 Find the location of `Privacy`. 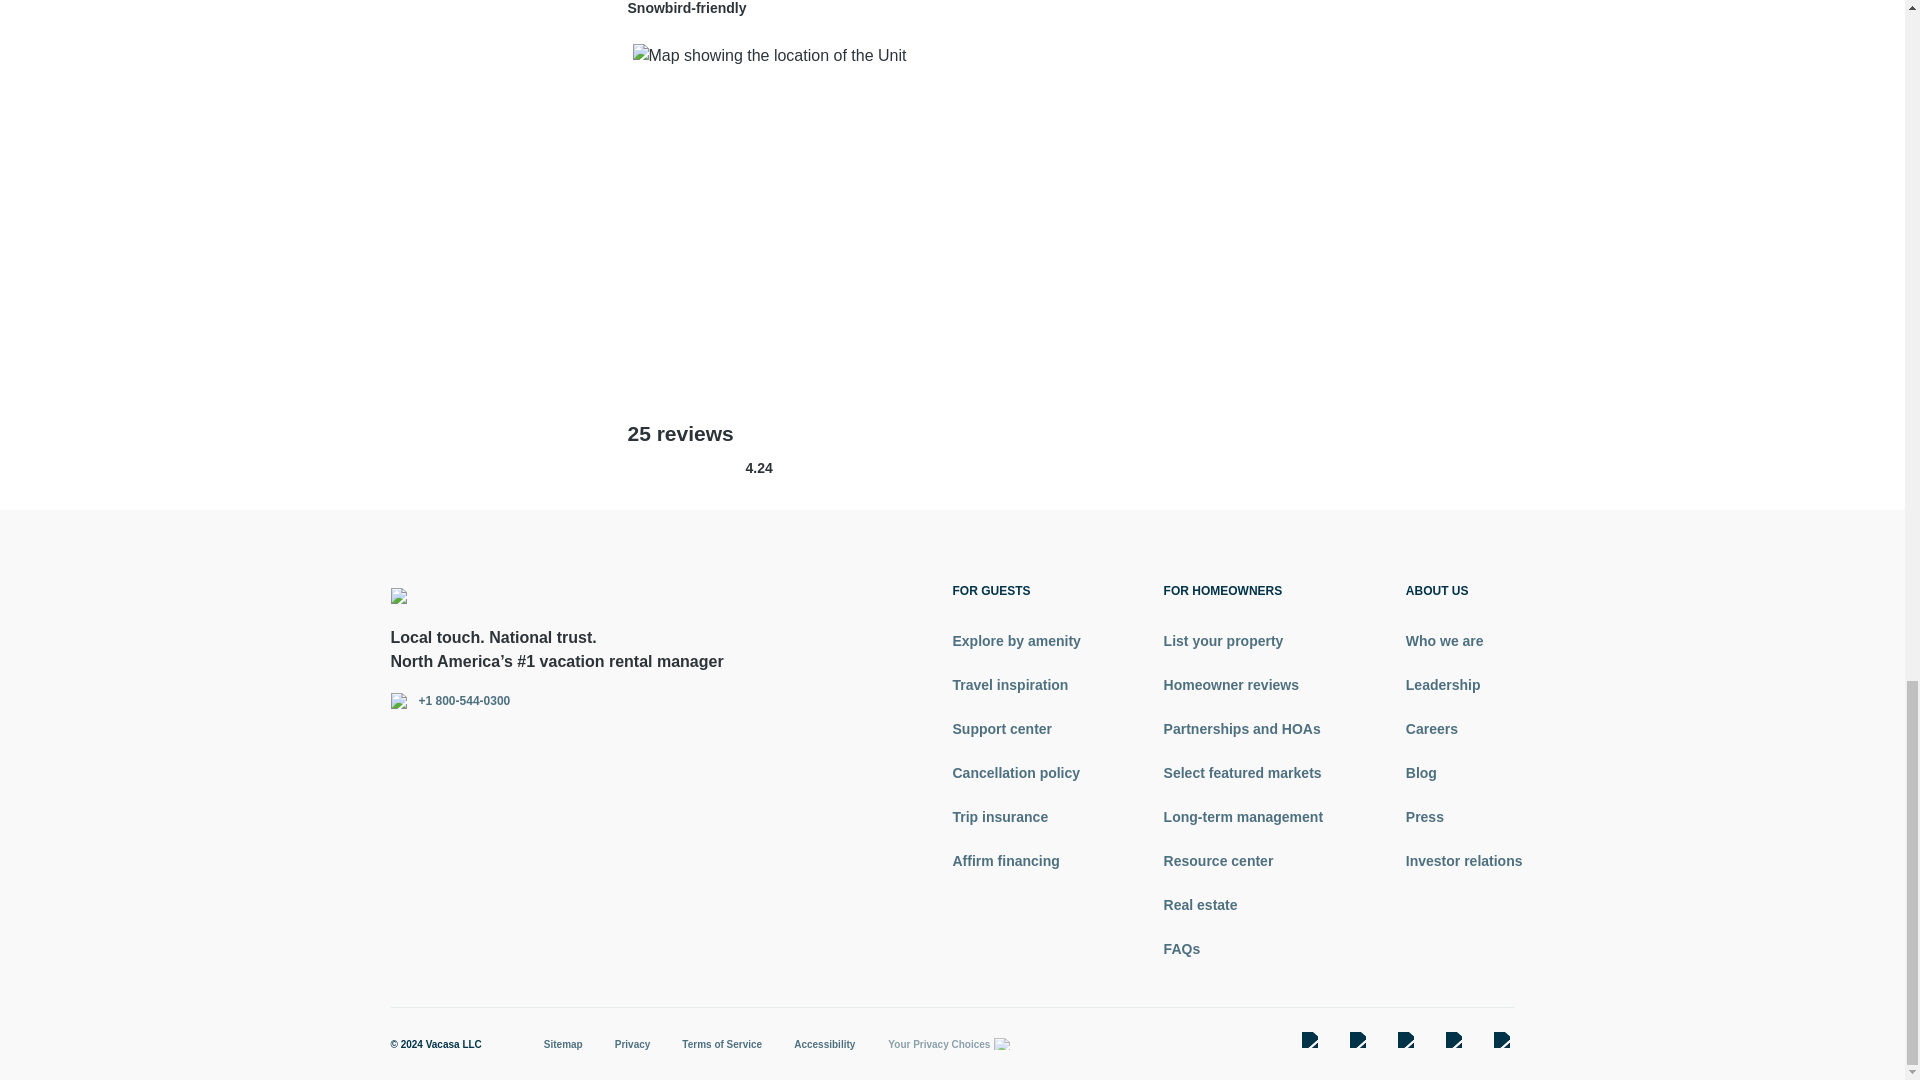

Privacy is located at coordinates (632, 1044).